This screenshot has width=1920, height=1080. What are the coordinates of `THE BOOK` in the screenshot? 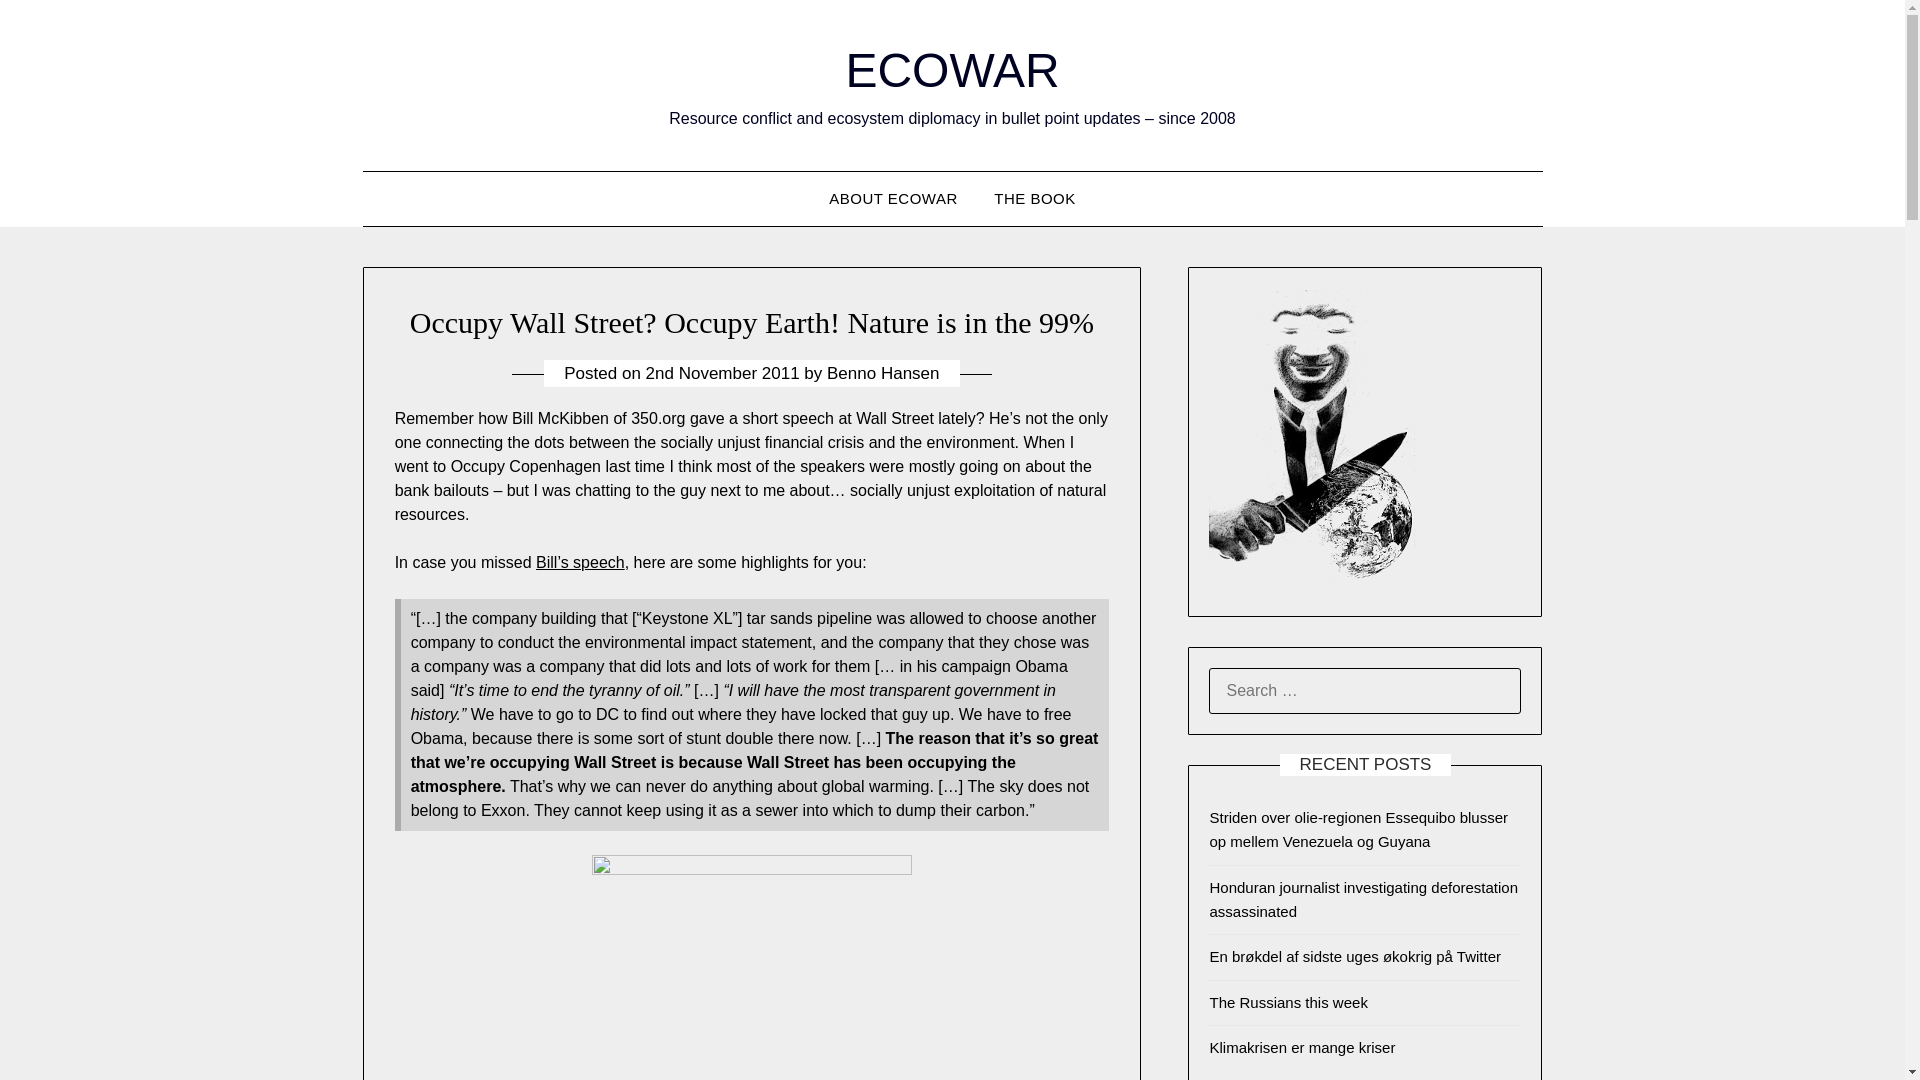 It's located at (1034, 198).